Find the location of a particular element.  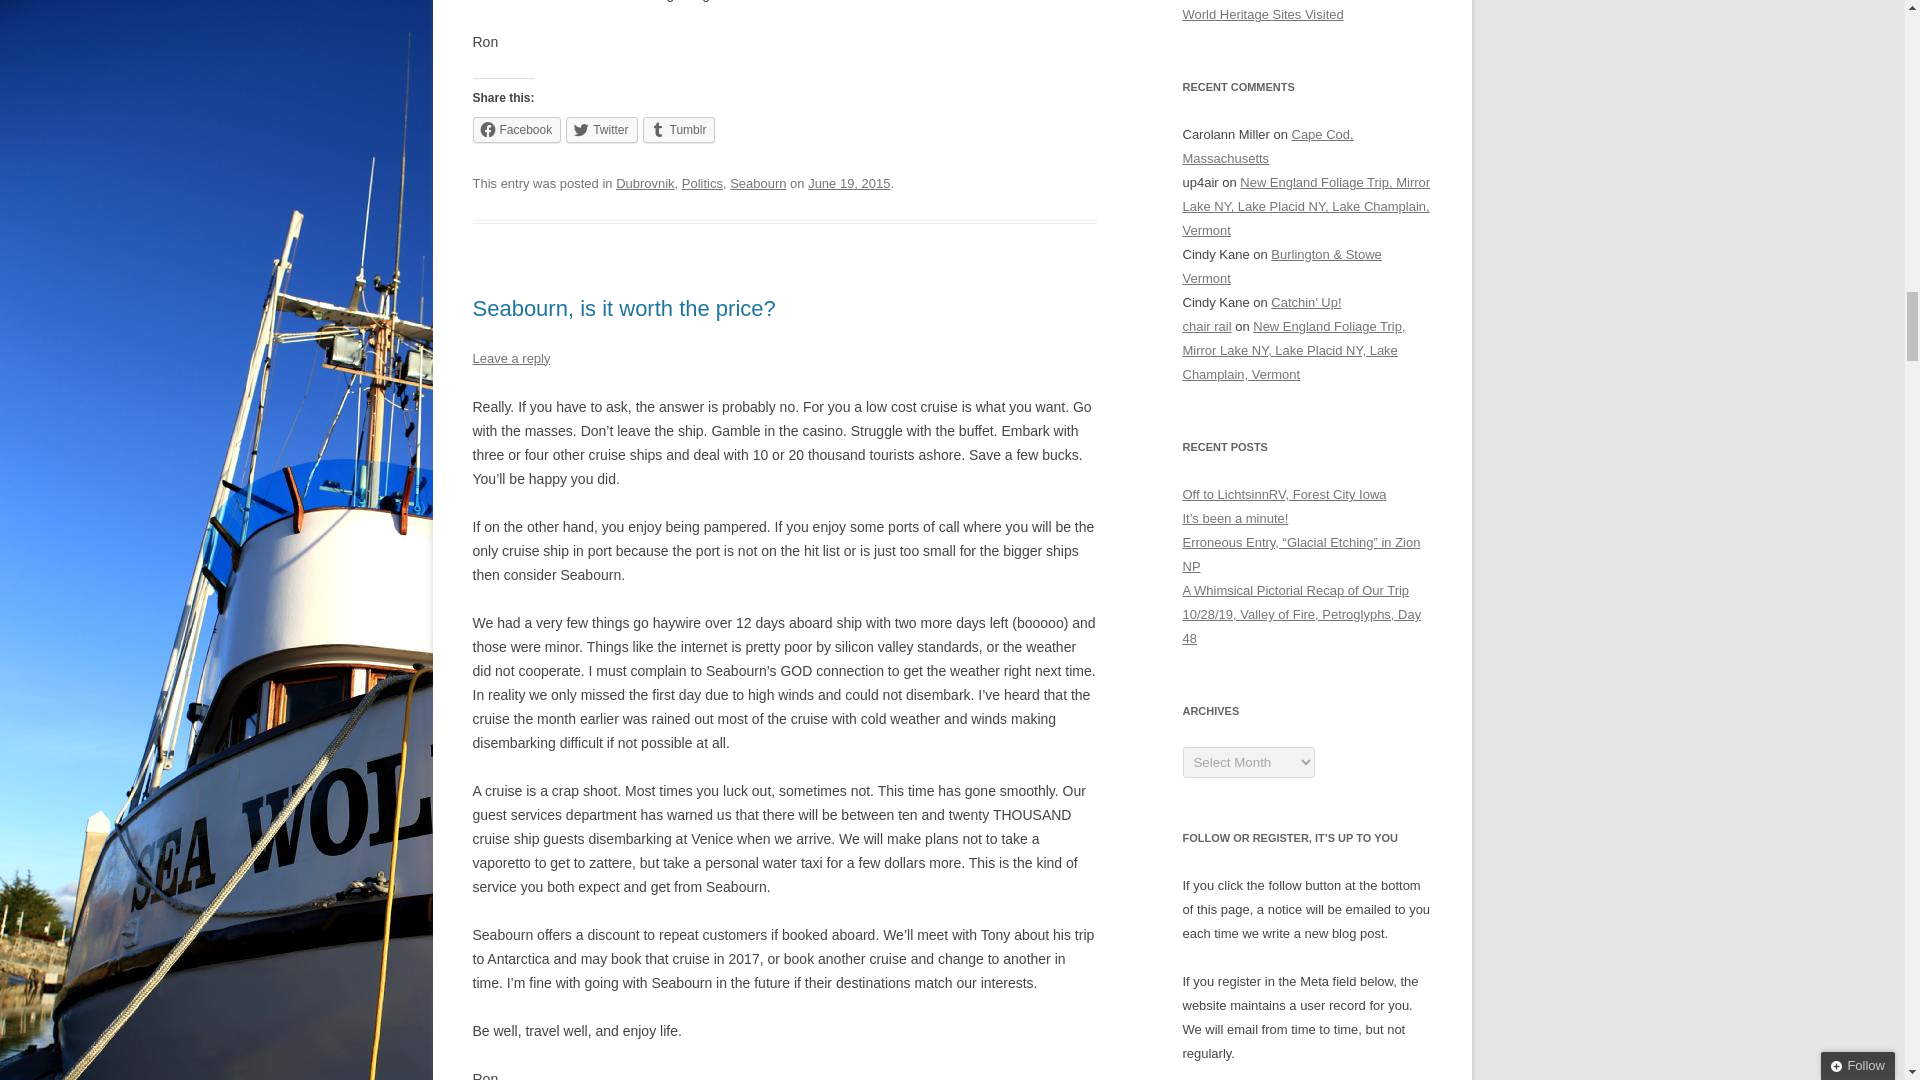

June 19, 2015 is located at coordinates (849, 184).